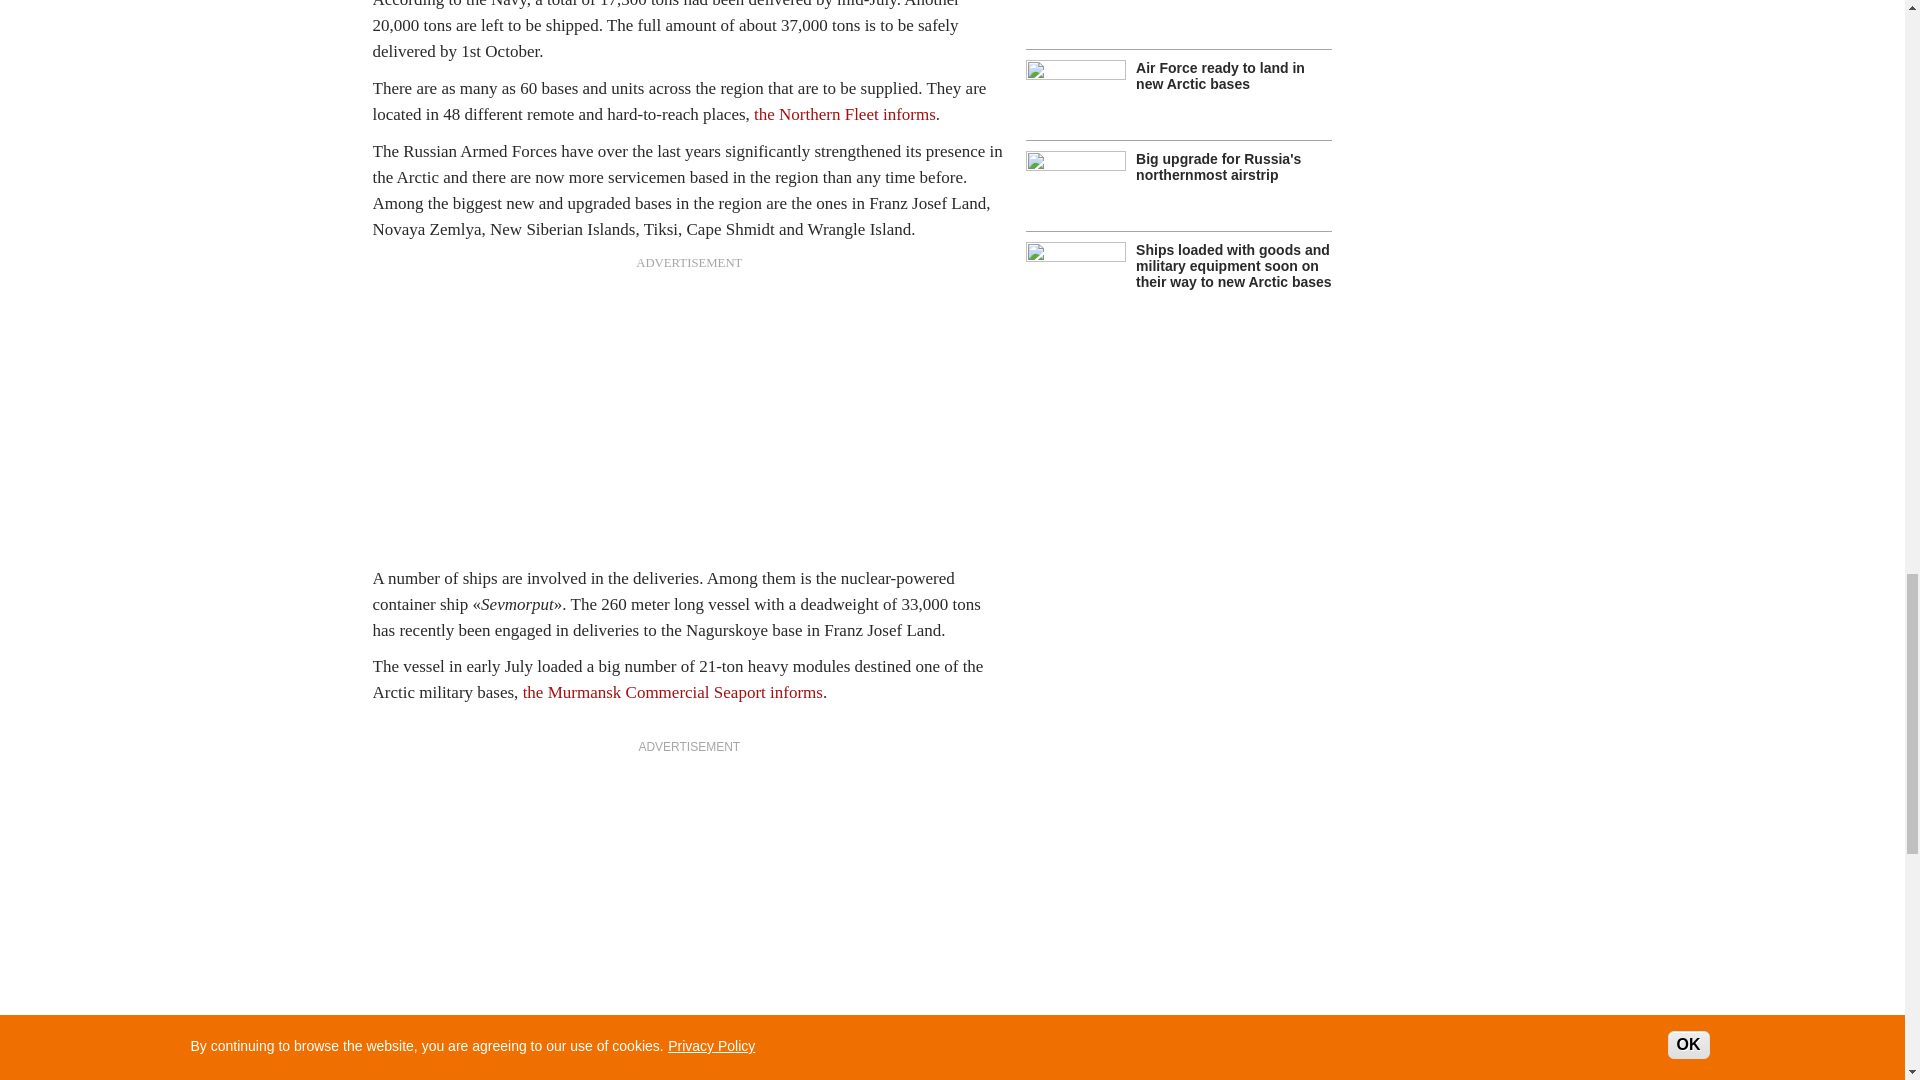  Describe the element at coordinates (845, 114) in the screenshot. I see `the Northern Fleet informs` at that location.